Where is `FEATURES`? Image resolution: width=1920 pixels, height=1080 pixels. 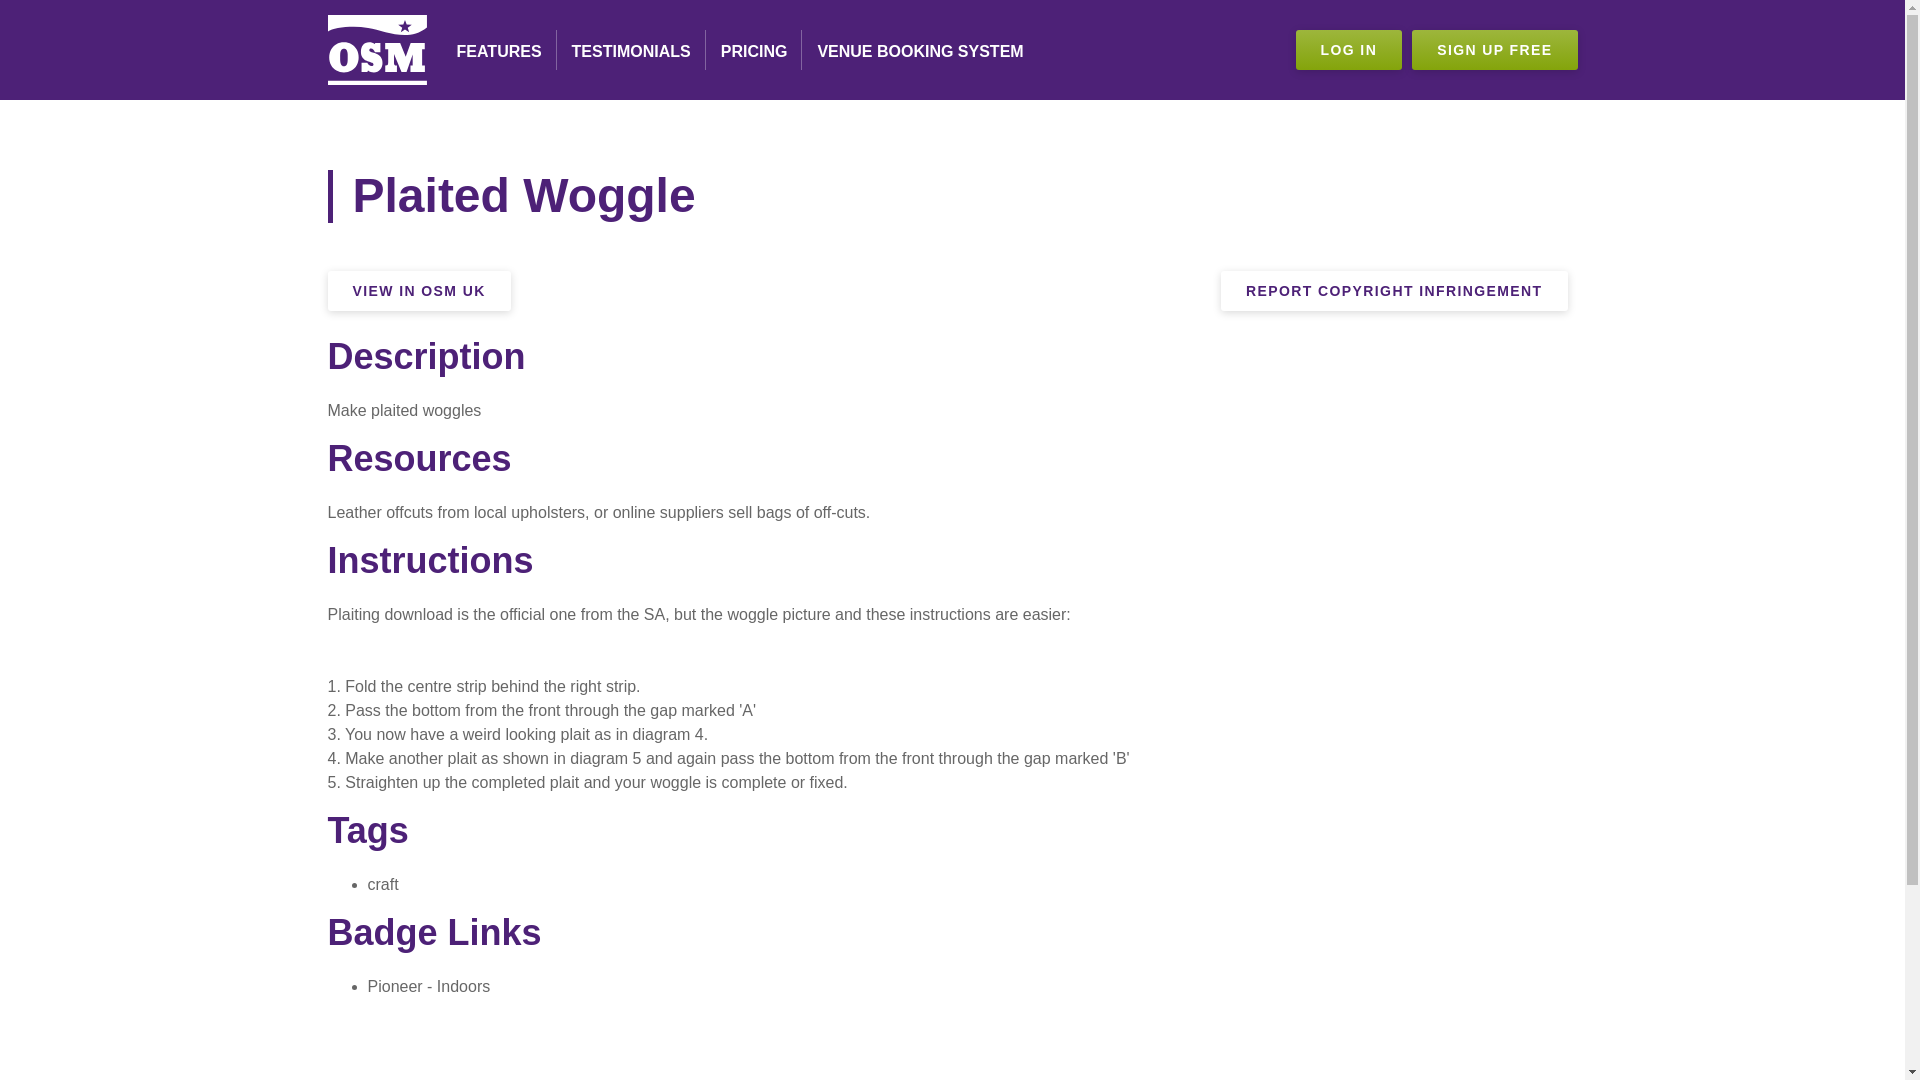
FEATURES is located at coordinates (498, 50).